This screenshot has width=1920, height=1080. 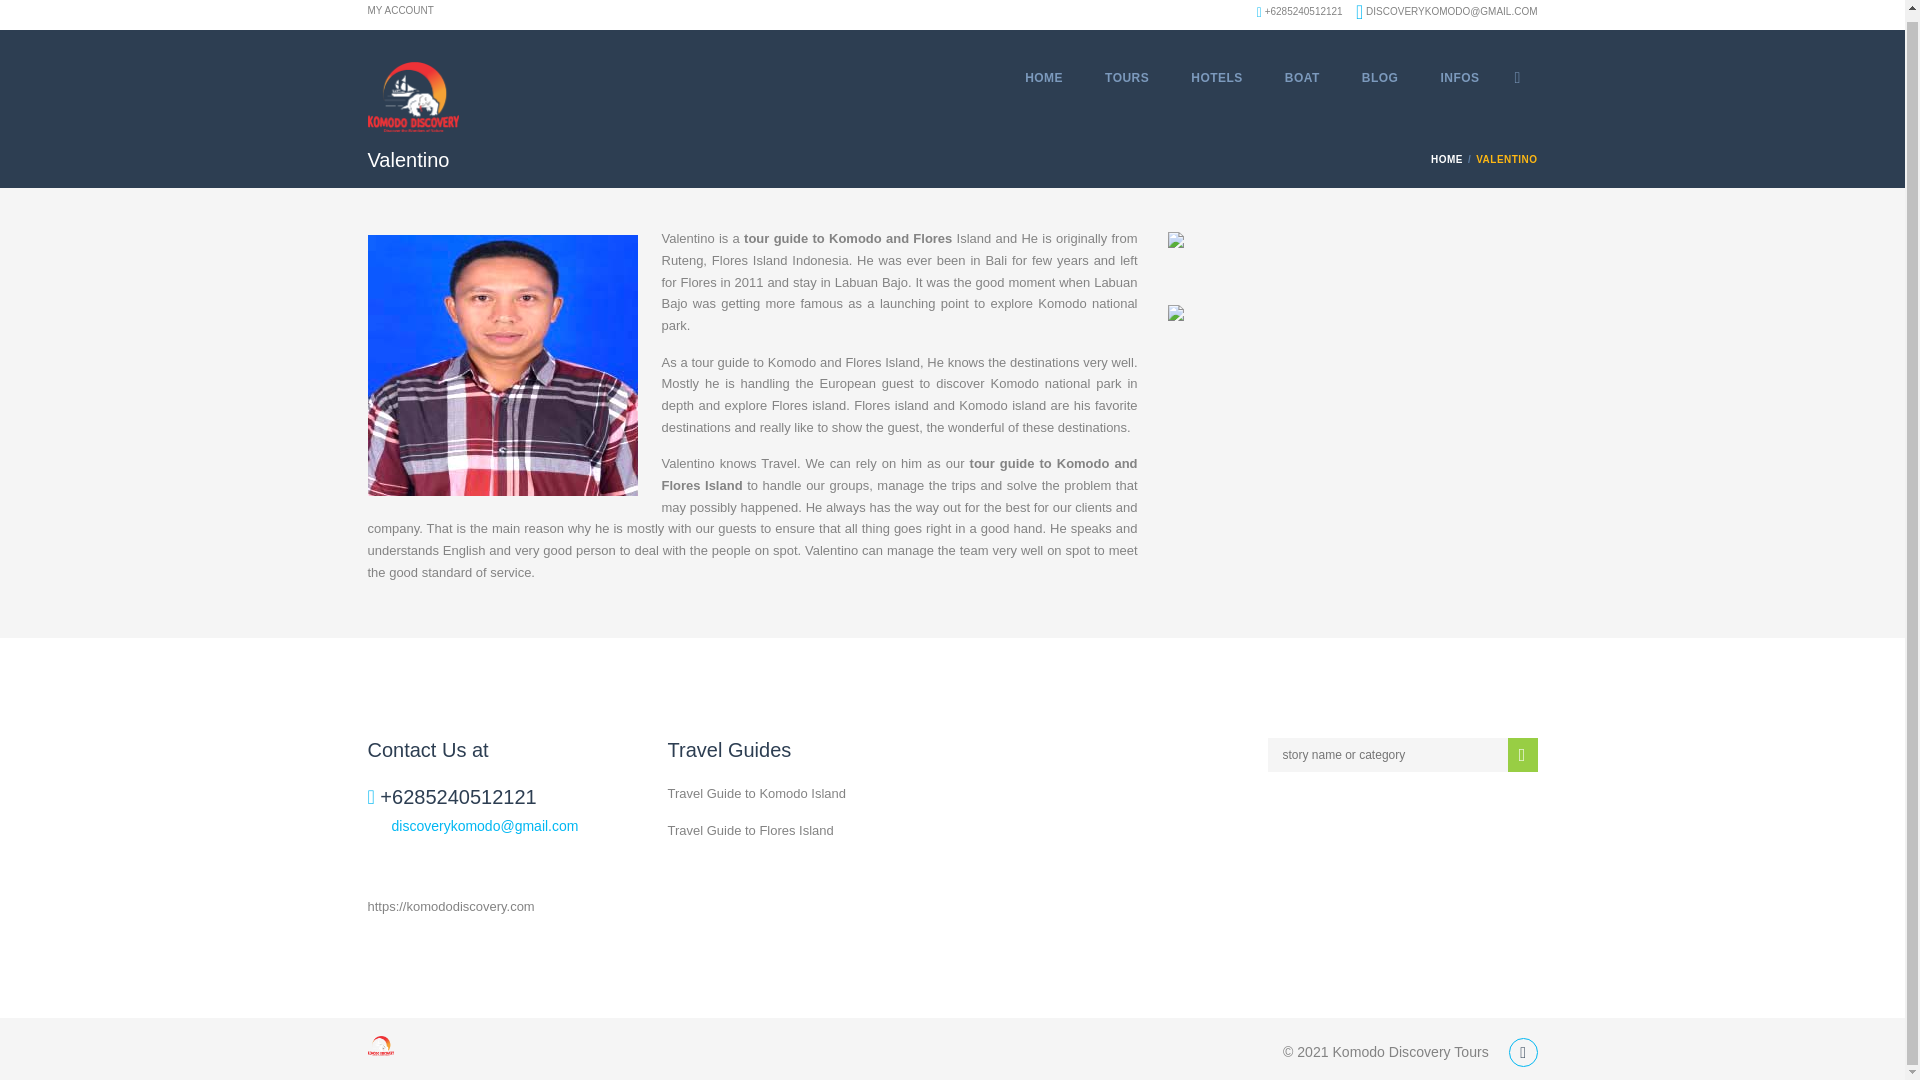 I want to click on HOTELS, so click(x=1217, y=78).